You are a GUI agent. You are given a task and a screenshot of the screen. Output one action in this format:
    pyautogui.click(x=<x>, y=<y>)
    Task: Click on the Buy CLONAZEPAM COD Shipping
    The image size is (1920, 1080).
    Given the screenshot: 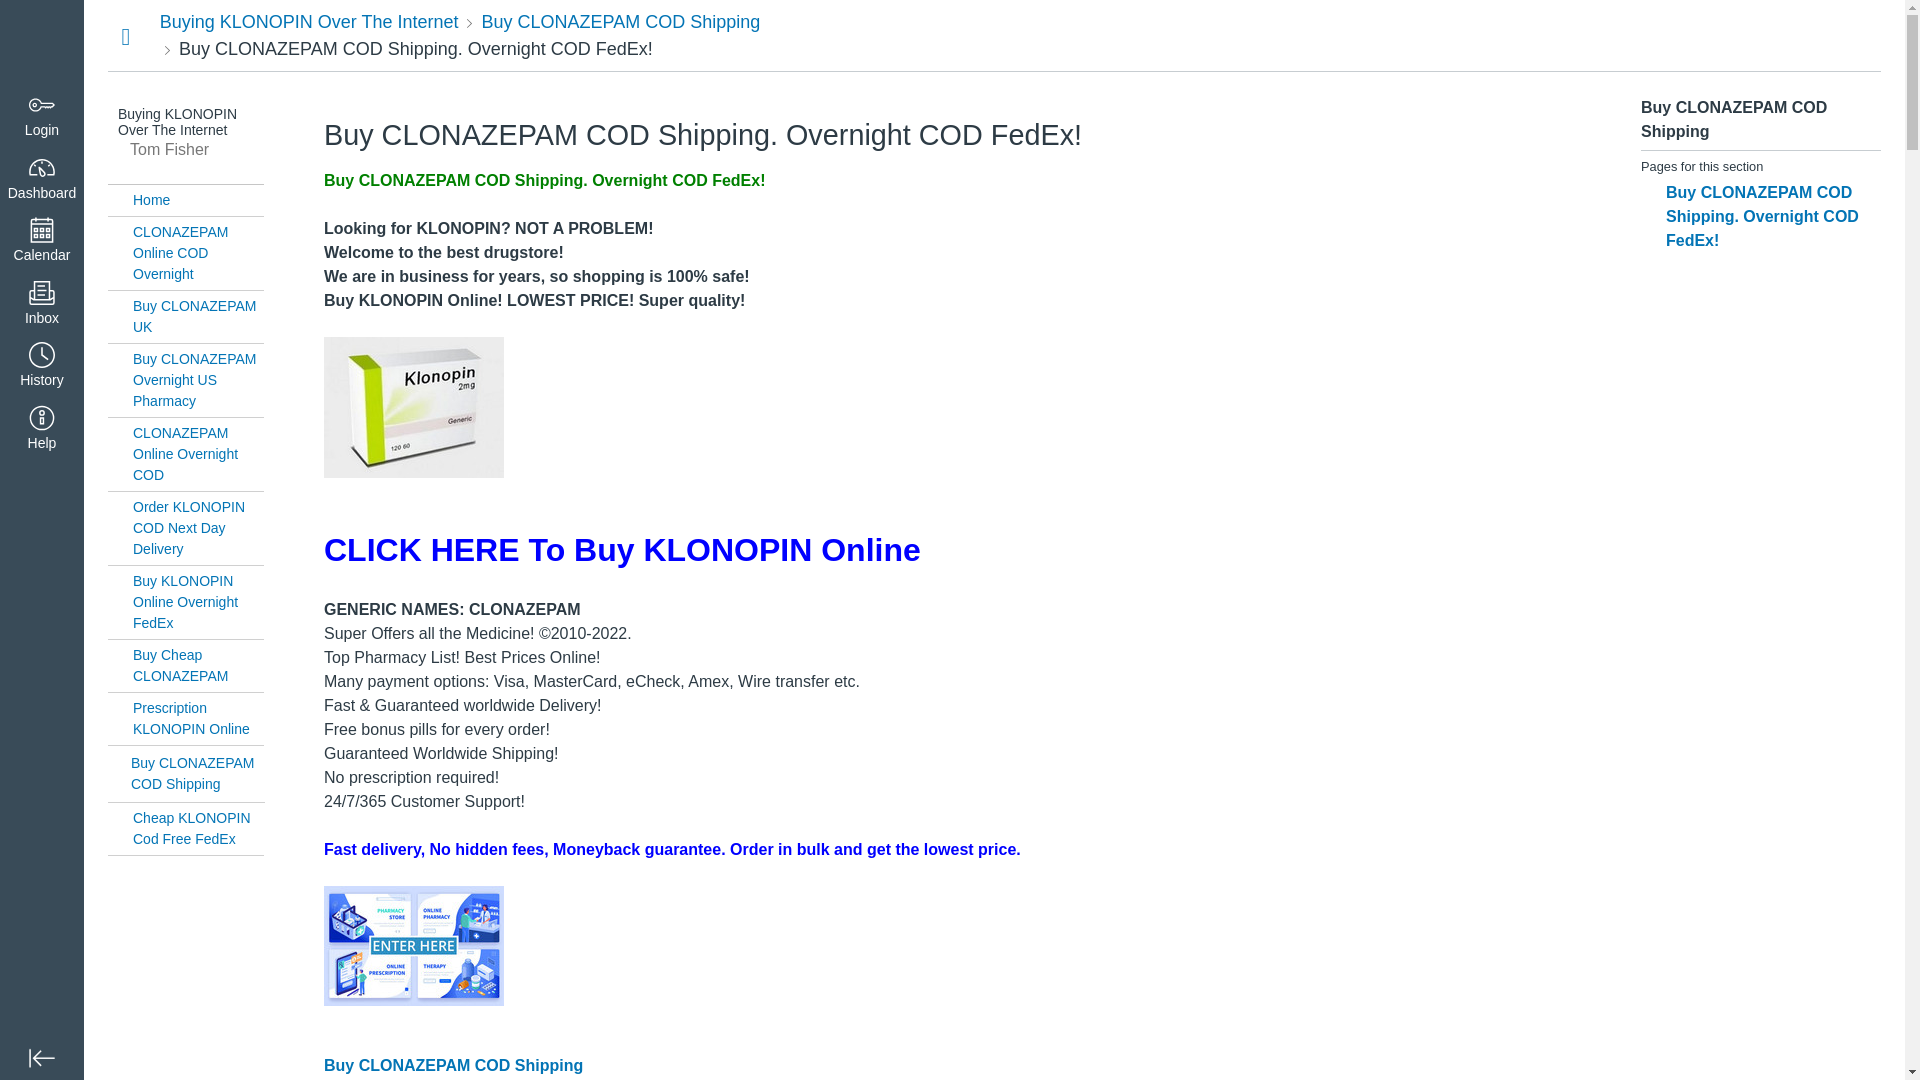 What is the action you would take?
    pyautogui.click(x=620, y=22)
    